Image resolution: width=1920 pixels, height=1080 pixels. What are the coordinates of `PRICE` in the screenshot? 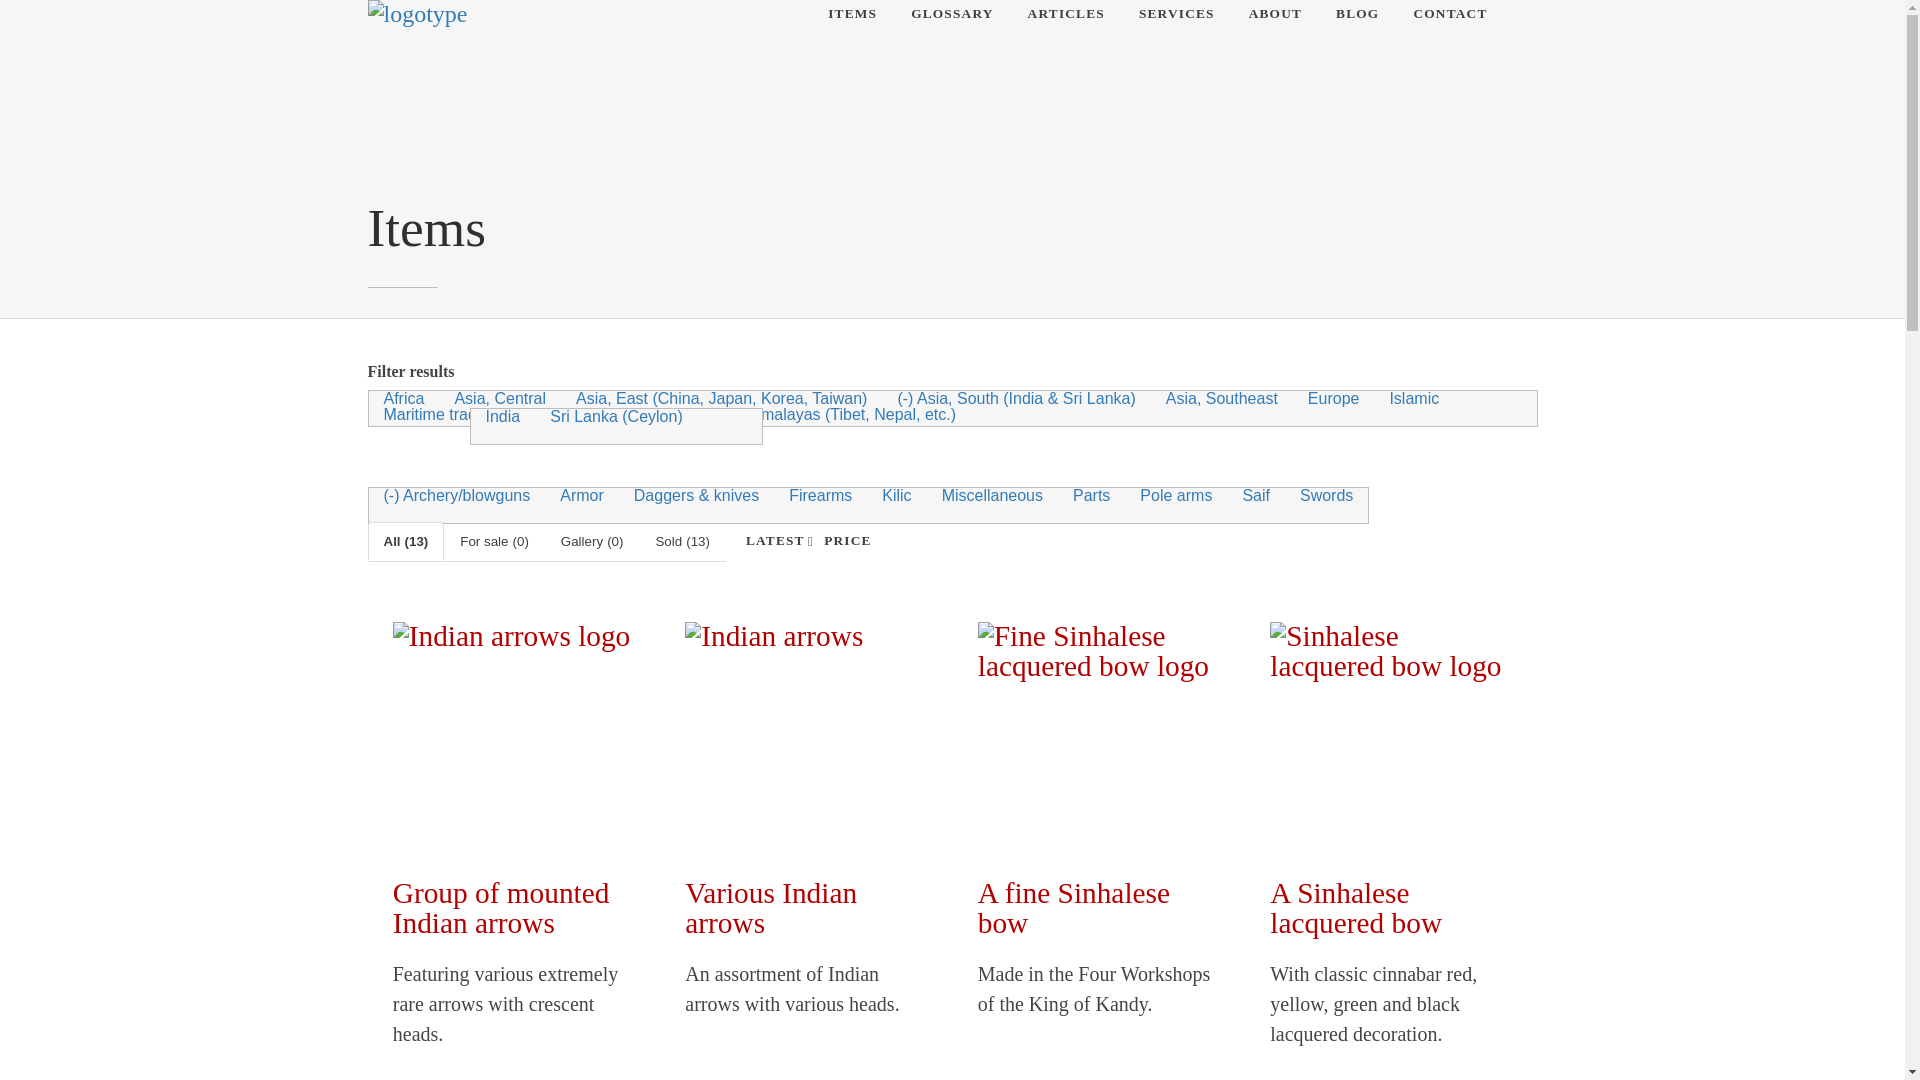 It's located at (847, 540).